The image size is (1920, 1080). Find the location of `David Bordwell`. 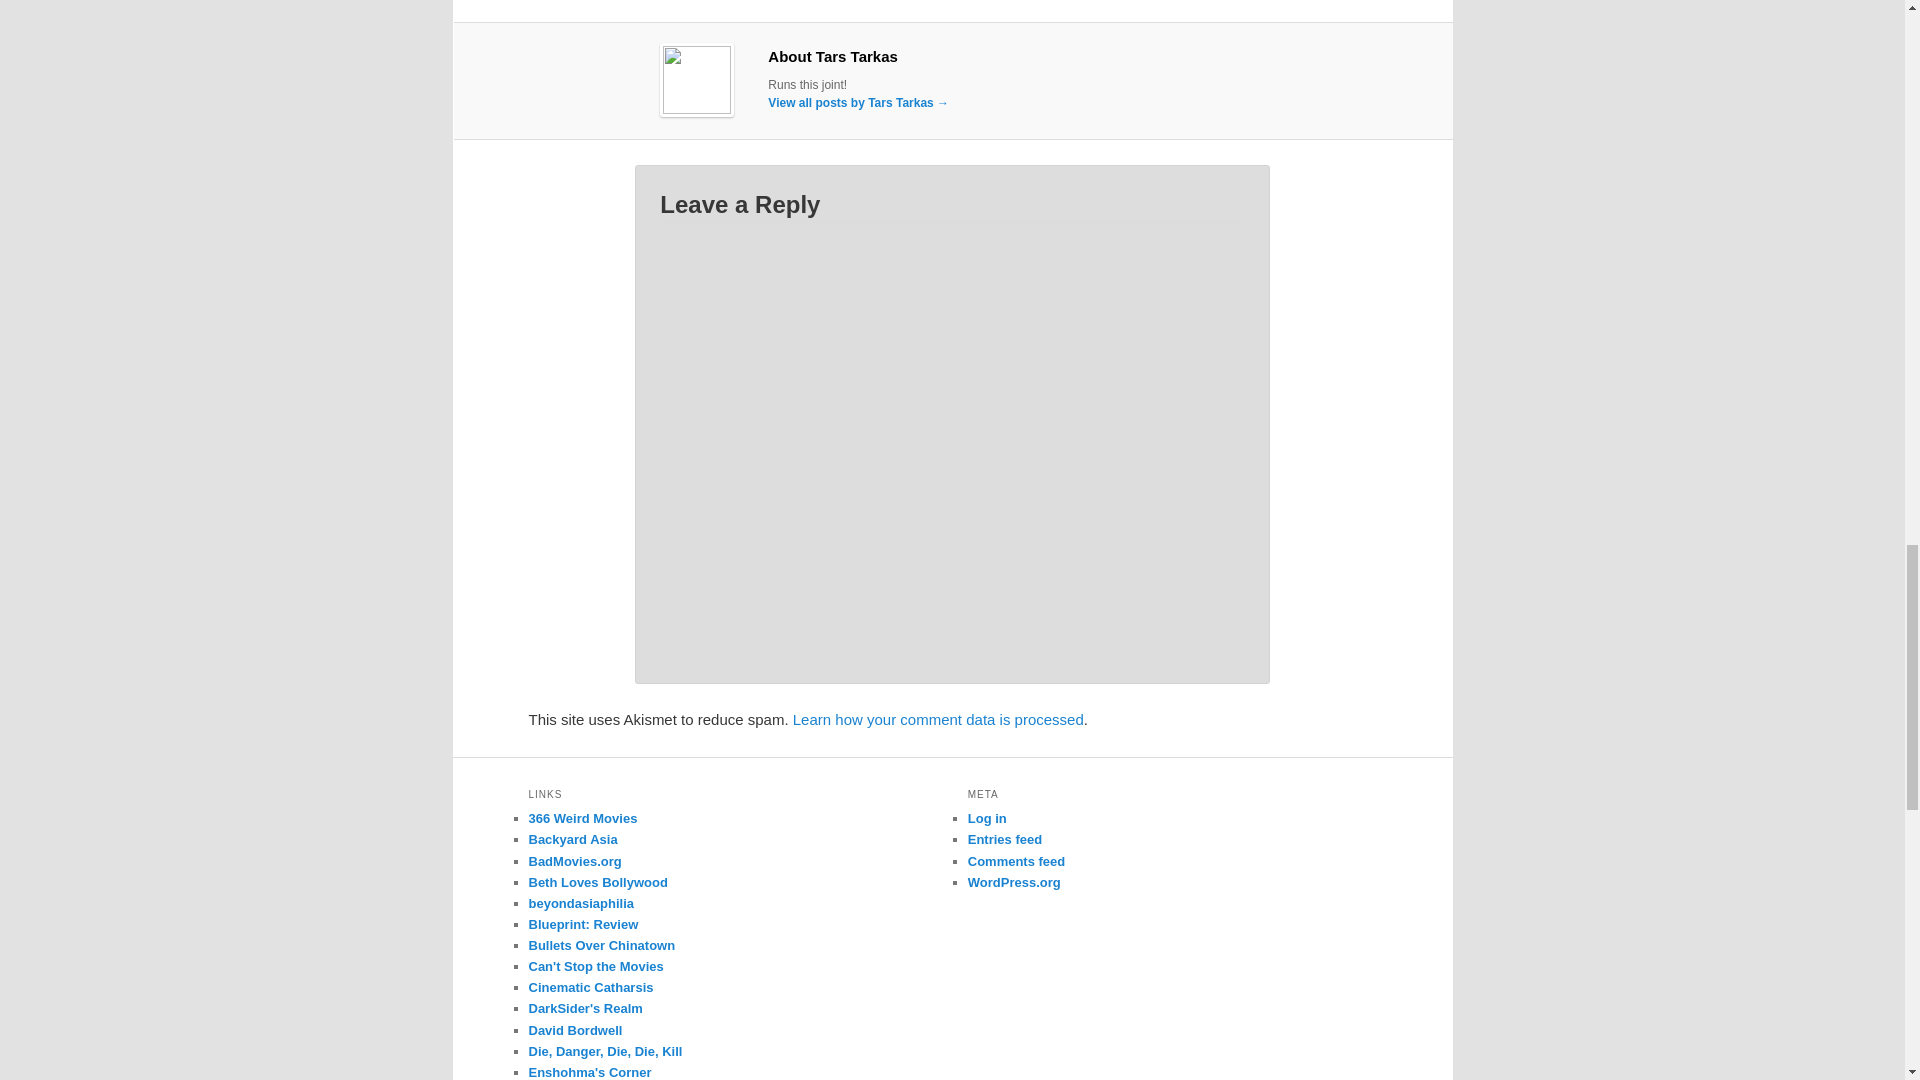

David Bordwell is located at coordinates (575, 1030).